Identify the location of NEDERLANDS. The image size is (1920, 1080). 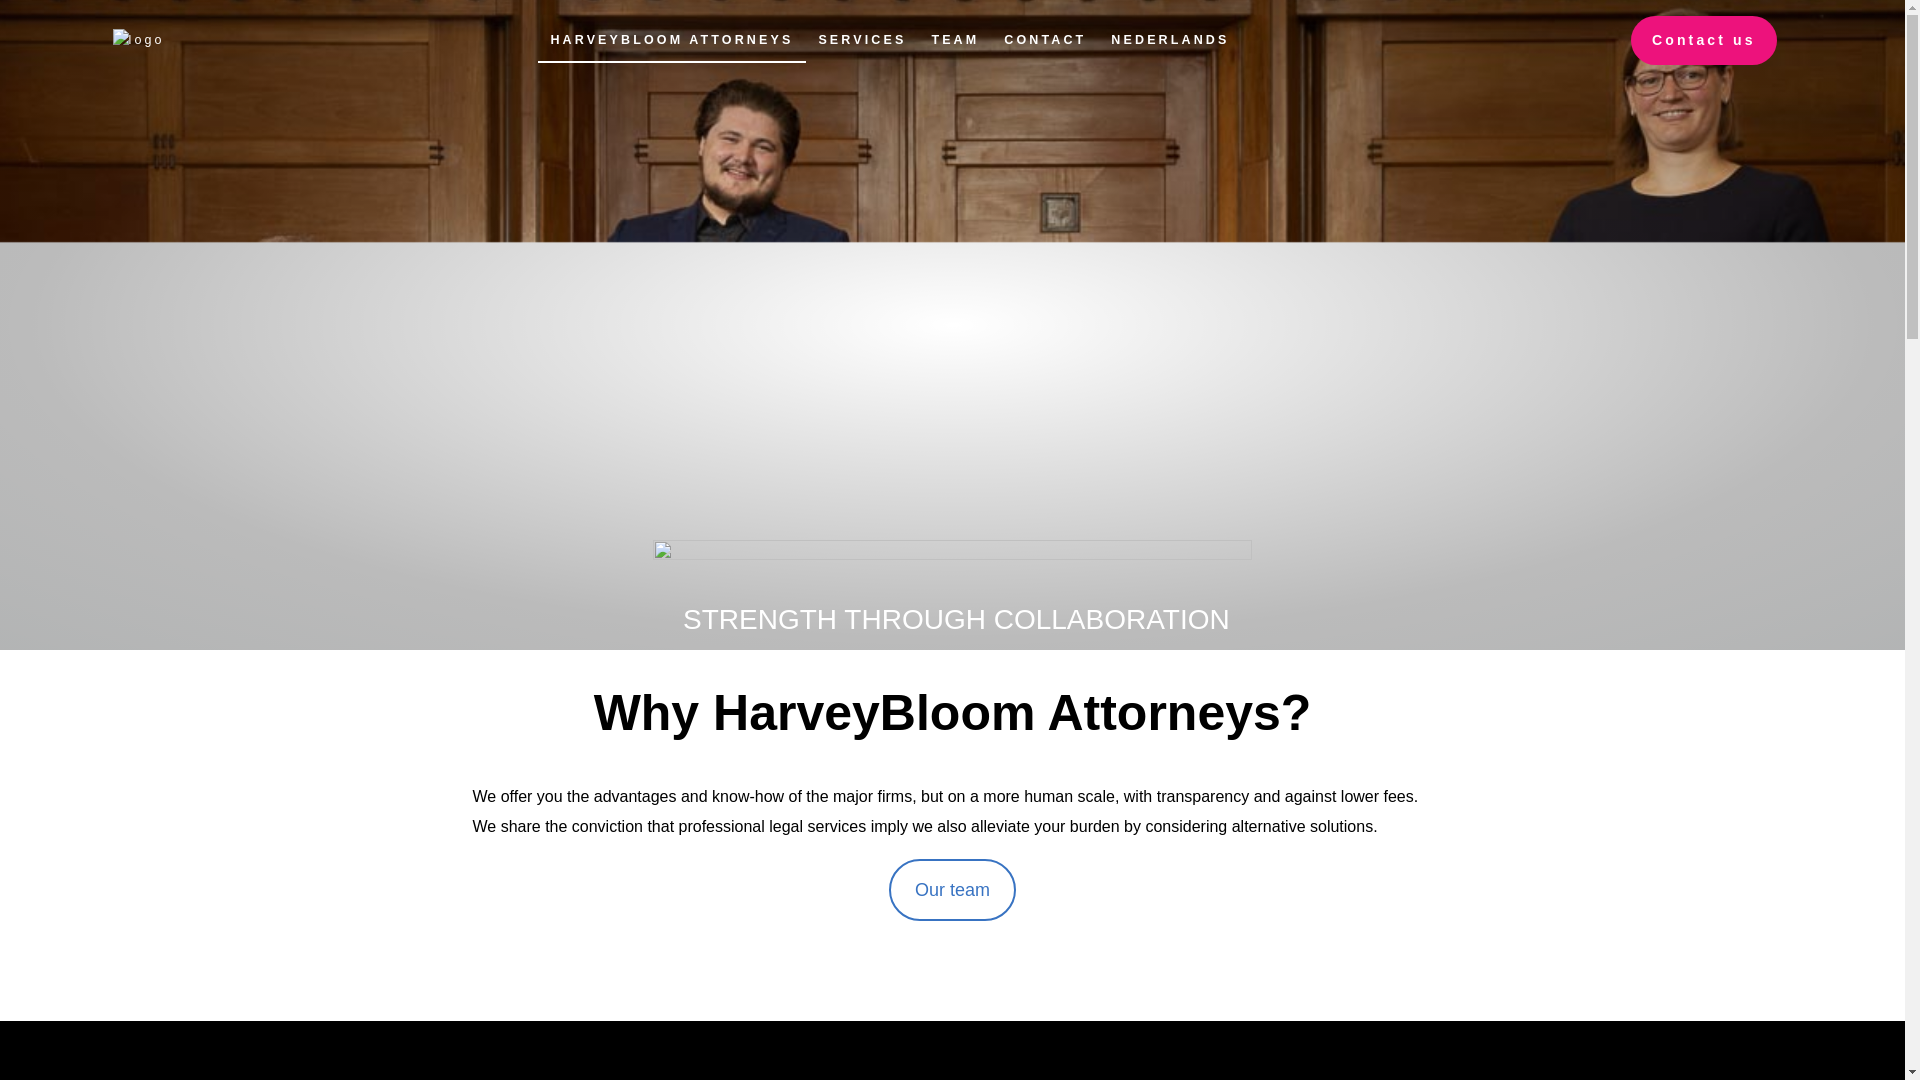
(1170, 40).